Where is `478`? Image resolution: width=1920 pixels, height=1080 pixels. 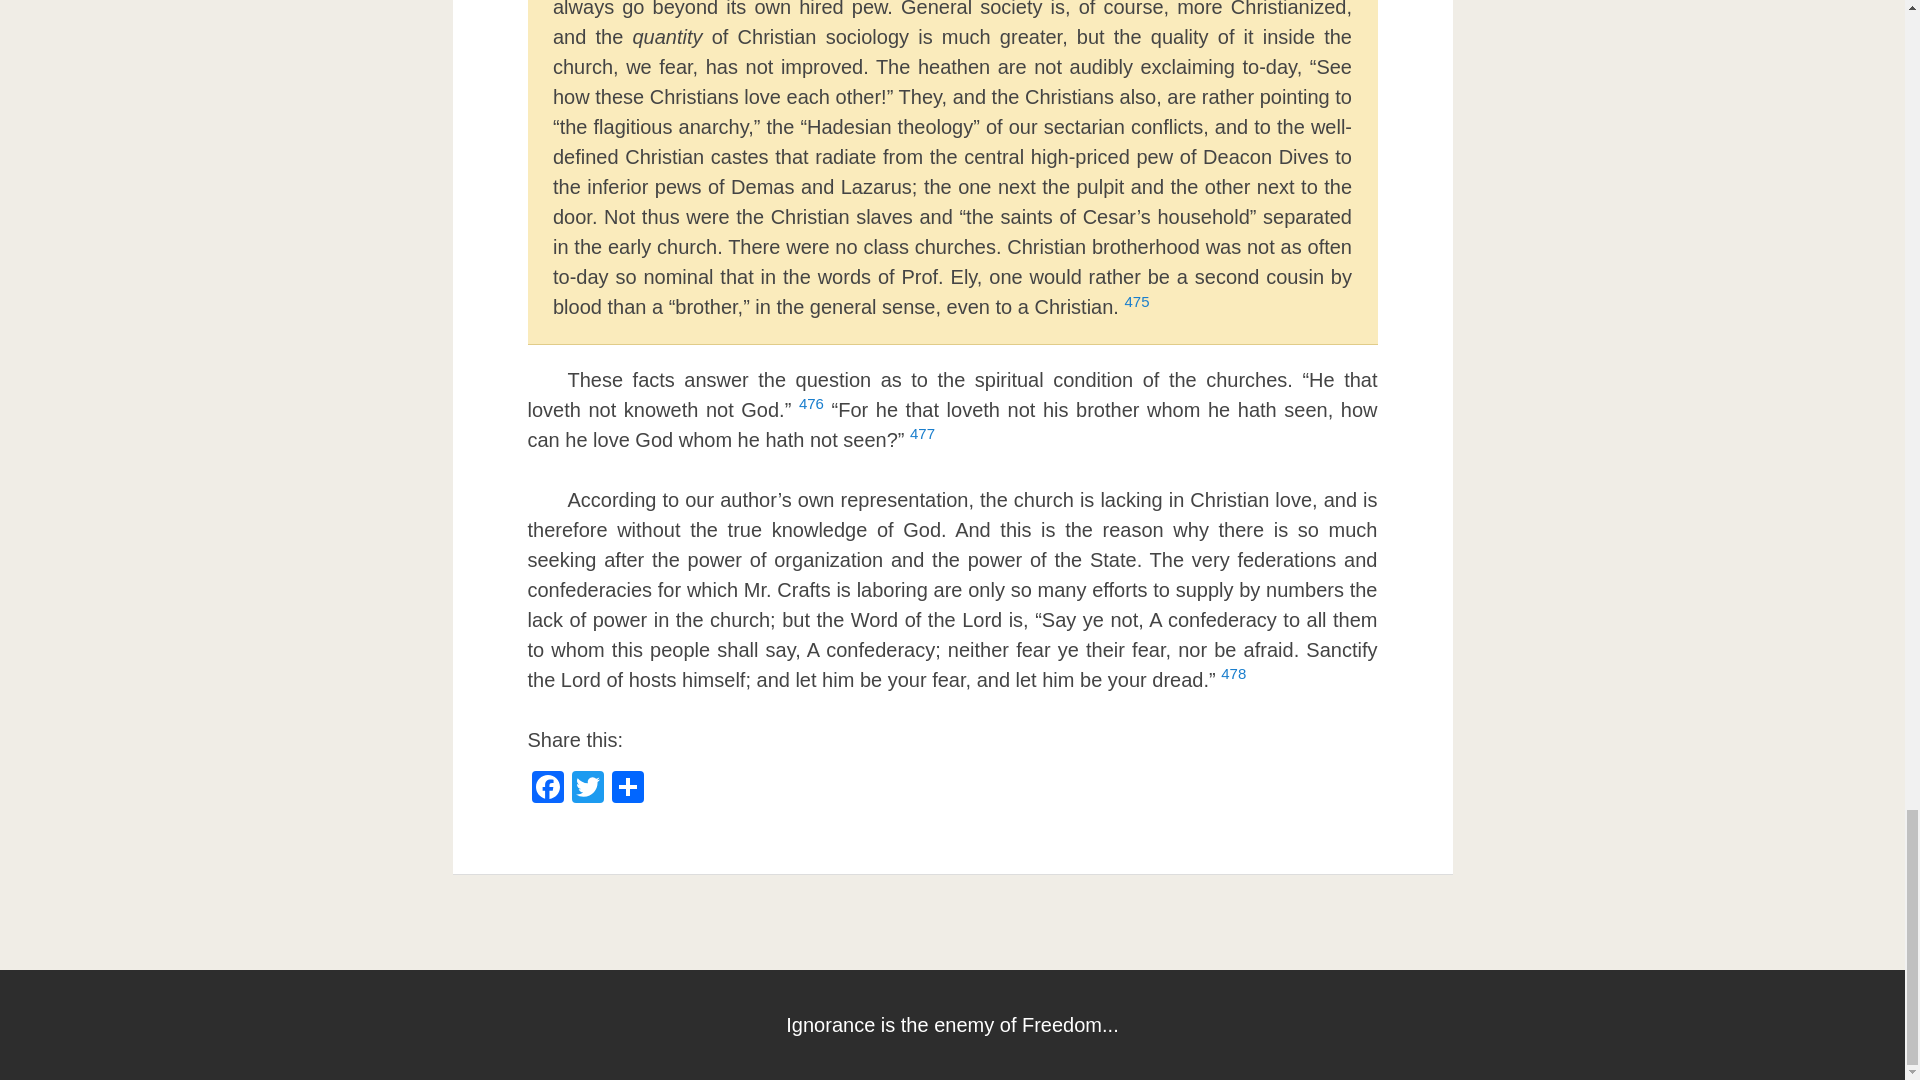
478 is located at coordinates (1234, 680).